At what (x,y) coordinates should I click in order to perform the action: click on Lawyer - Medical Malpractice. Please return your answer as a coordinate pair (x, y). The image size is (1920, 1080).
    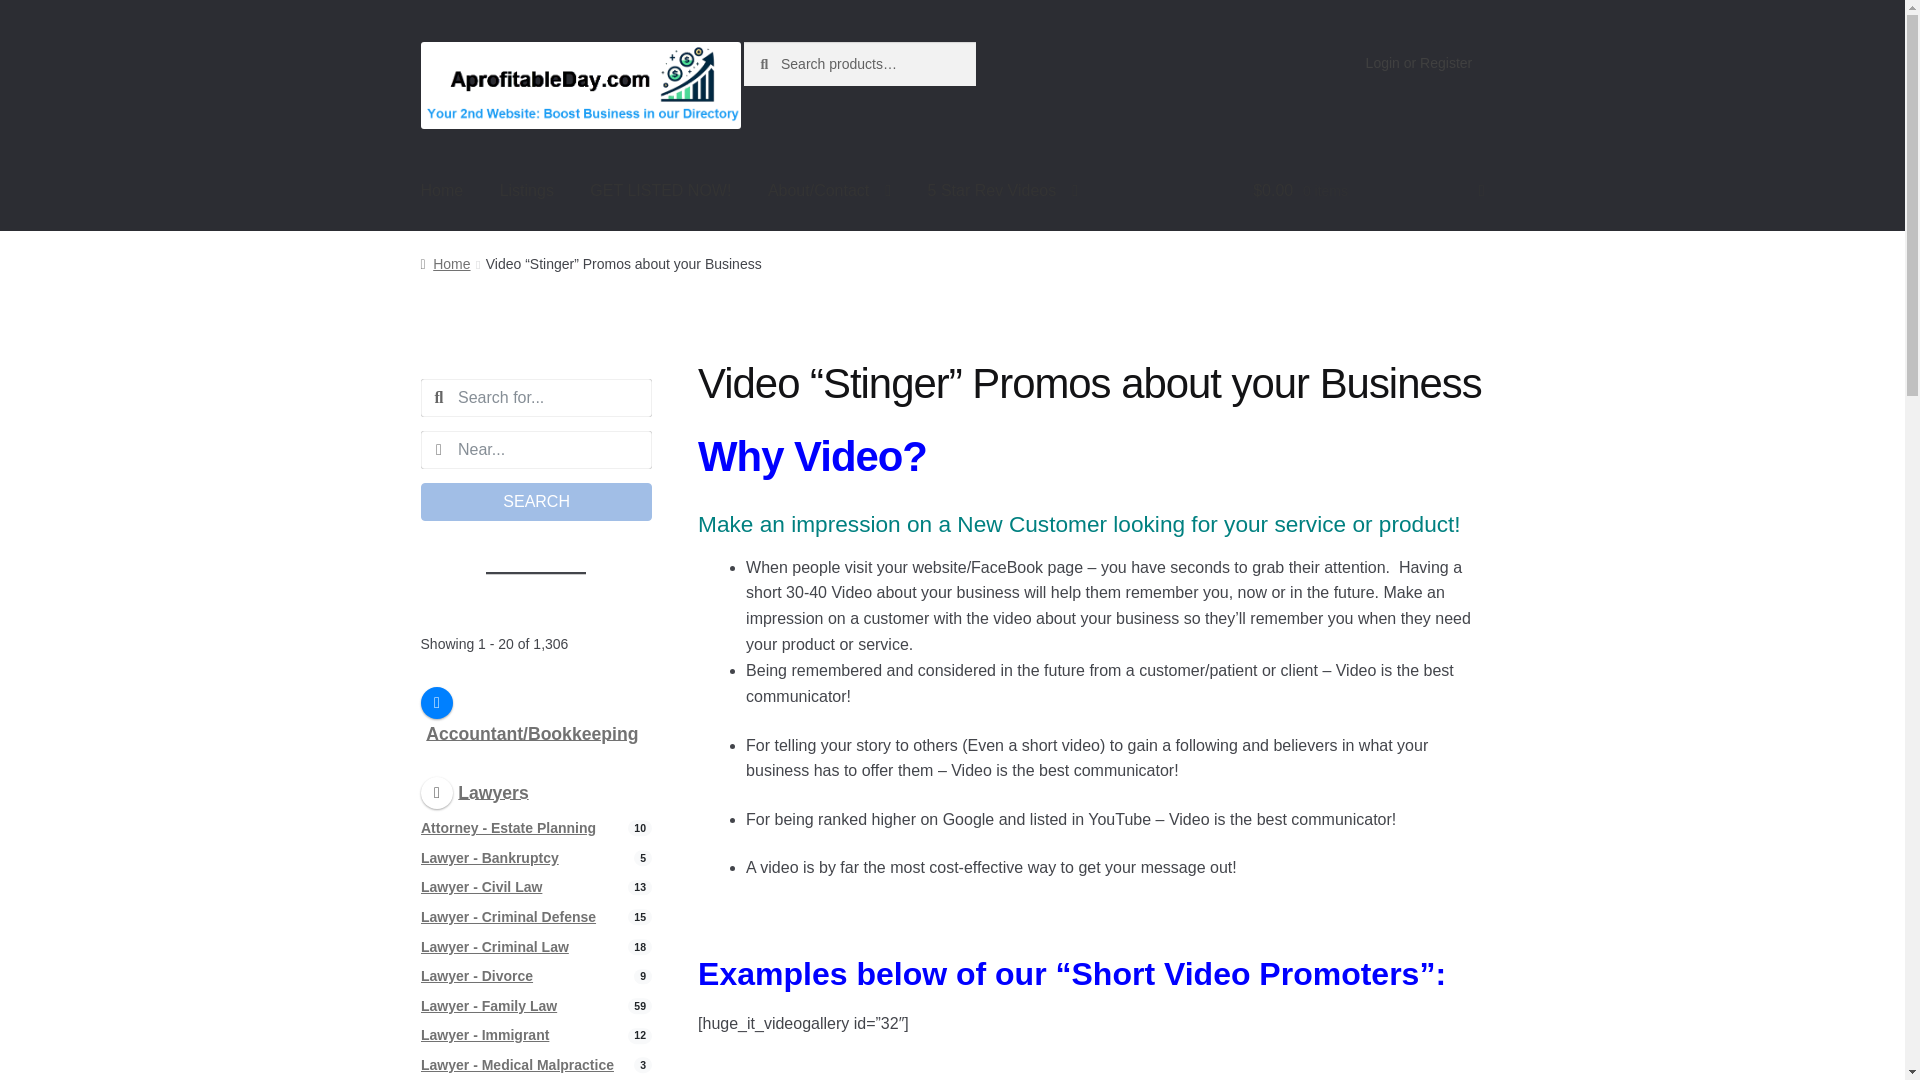
    Looking at the image, I should click on (517, 1065).